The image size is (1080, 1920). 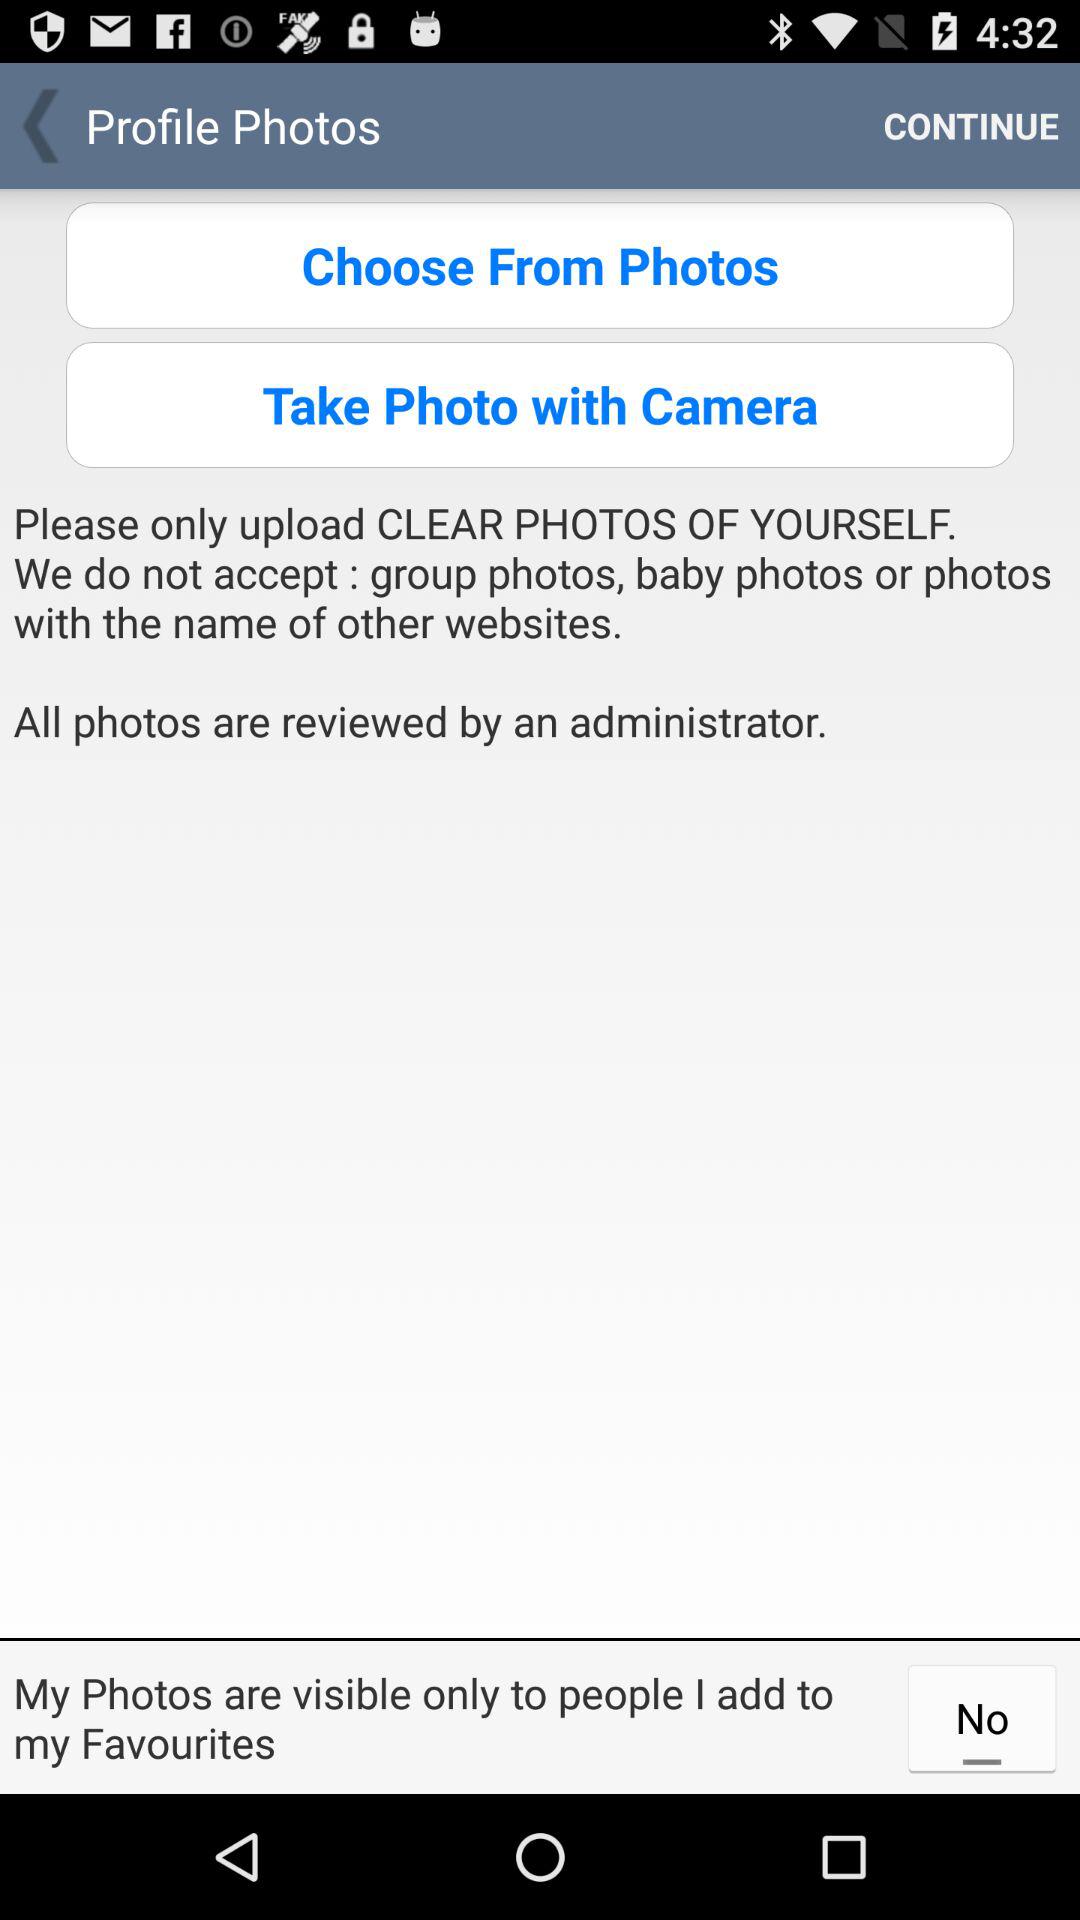 What do you see at coordinates (982, 1717) in the screenshot?
I see `tap item at the bottom right corner` at bounding box center [982, 1717].